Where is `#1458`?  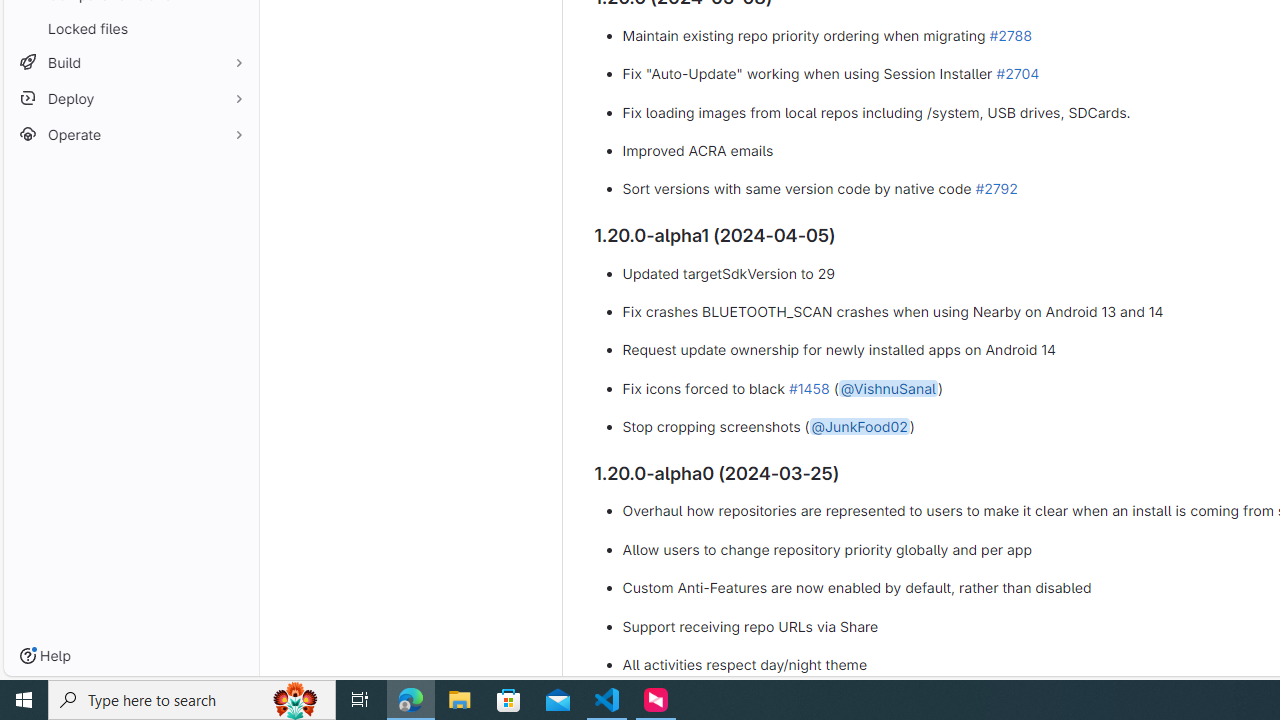
#1458 is located at coordinates (808, 387).